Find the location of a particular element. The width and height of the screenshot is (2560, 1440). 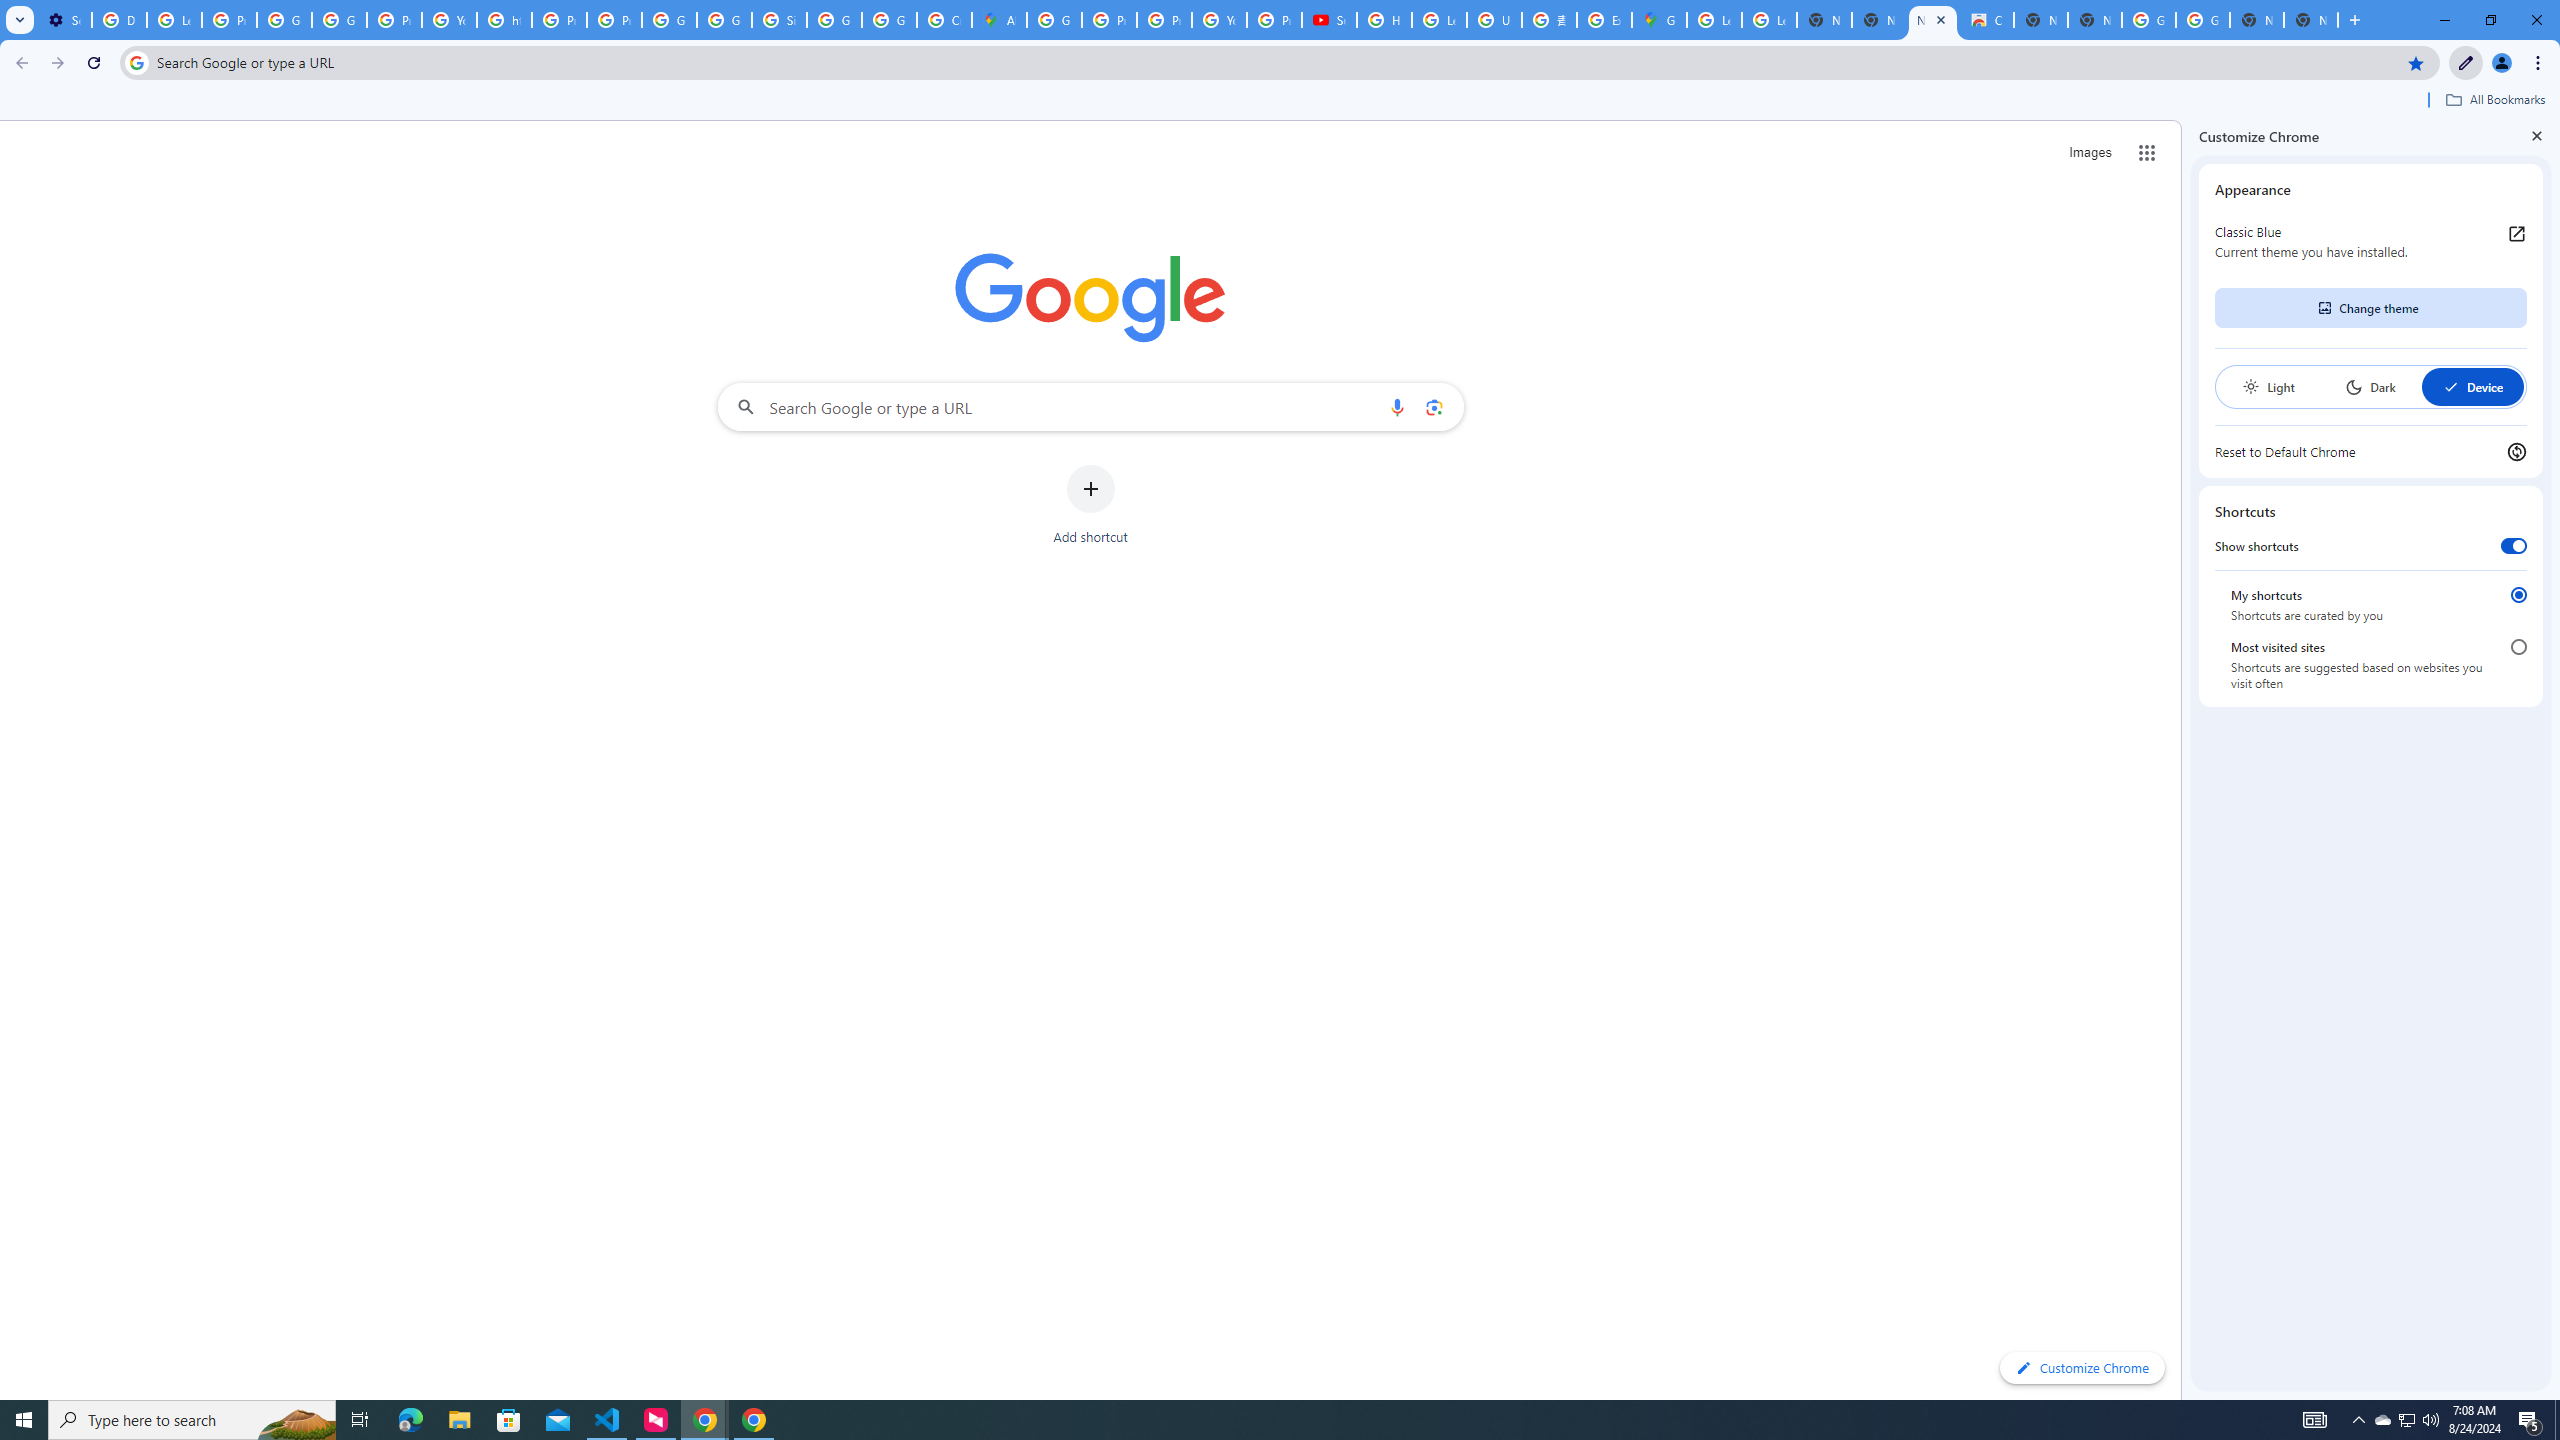

YouTube is located at coordinates (449, 20).